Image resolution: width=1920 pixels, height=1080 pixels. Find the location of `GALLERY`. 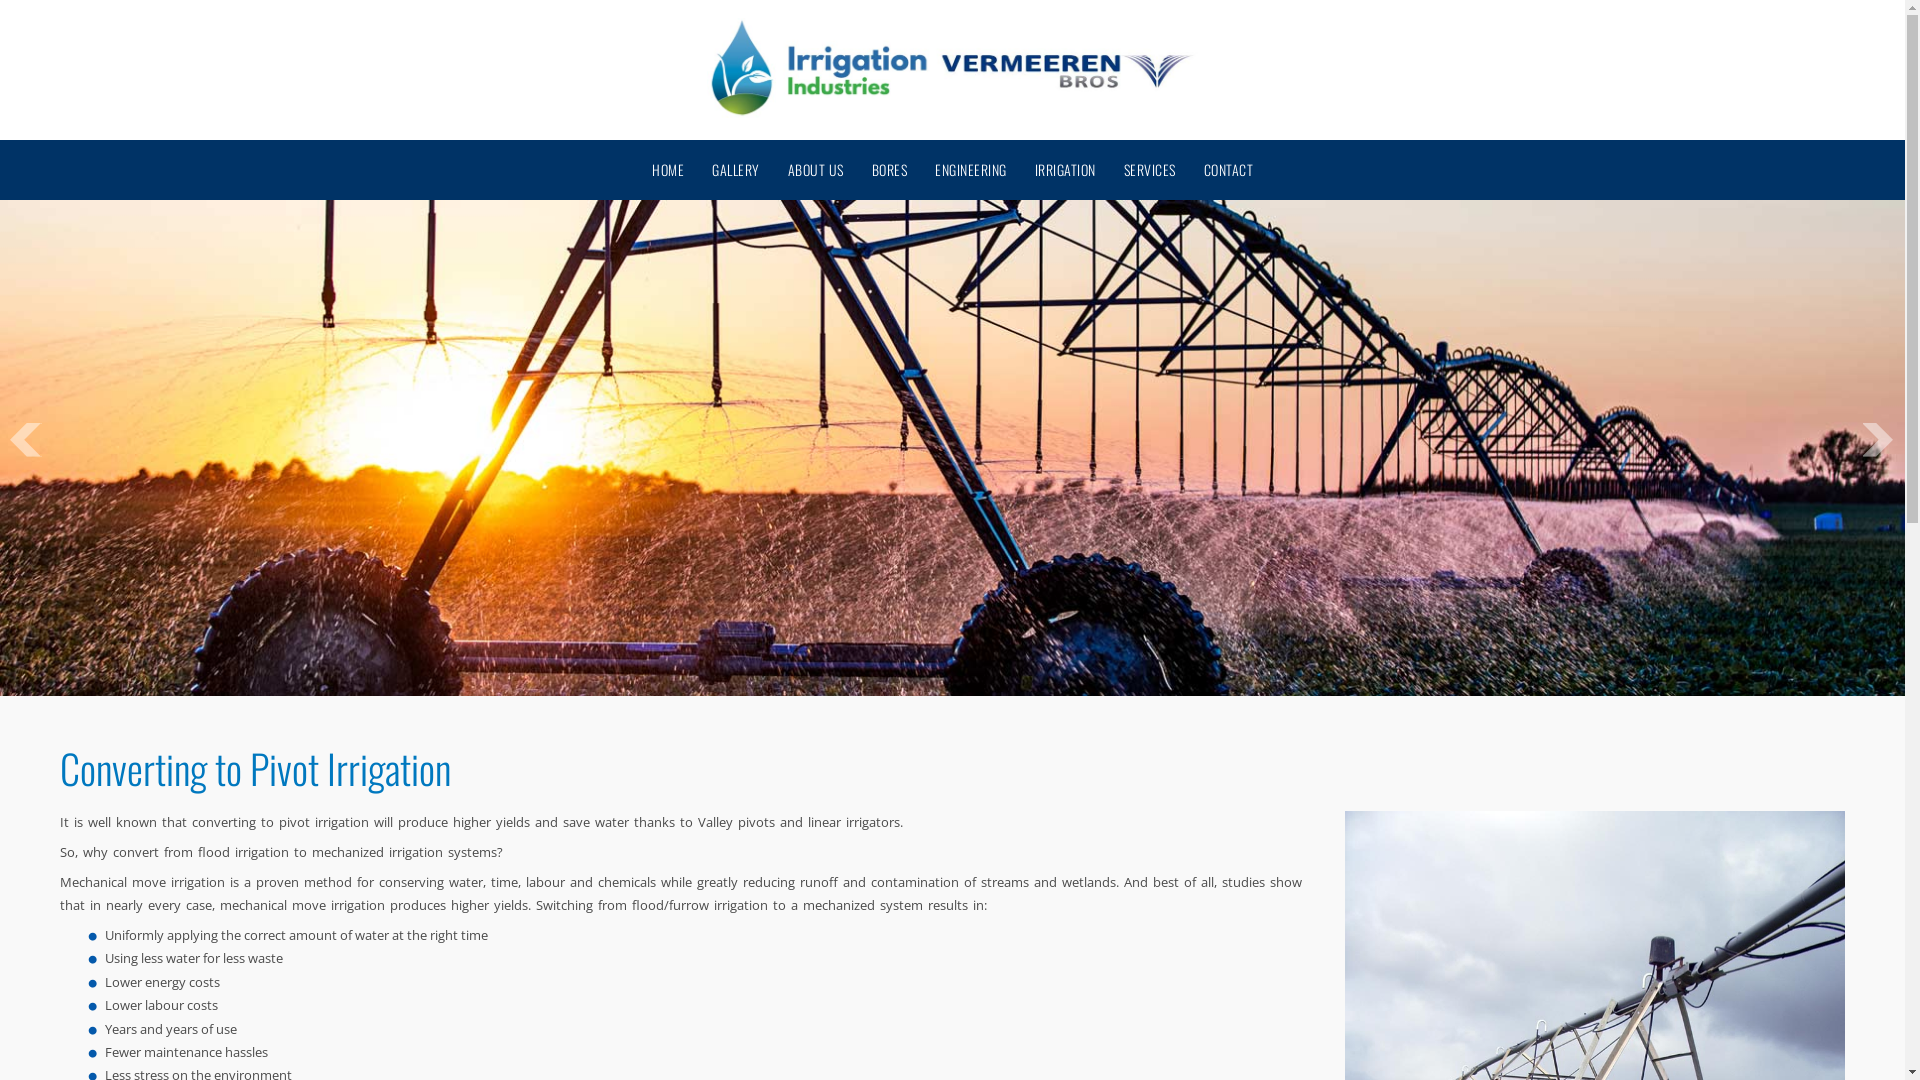

GALLERY is located at coordinates (736, 170).